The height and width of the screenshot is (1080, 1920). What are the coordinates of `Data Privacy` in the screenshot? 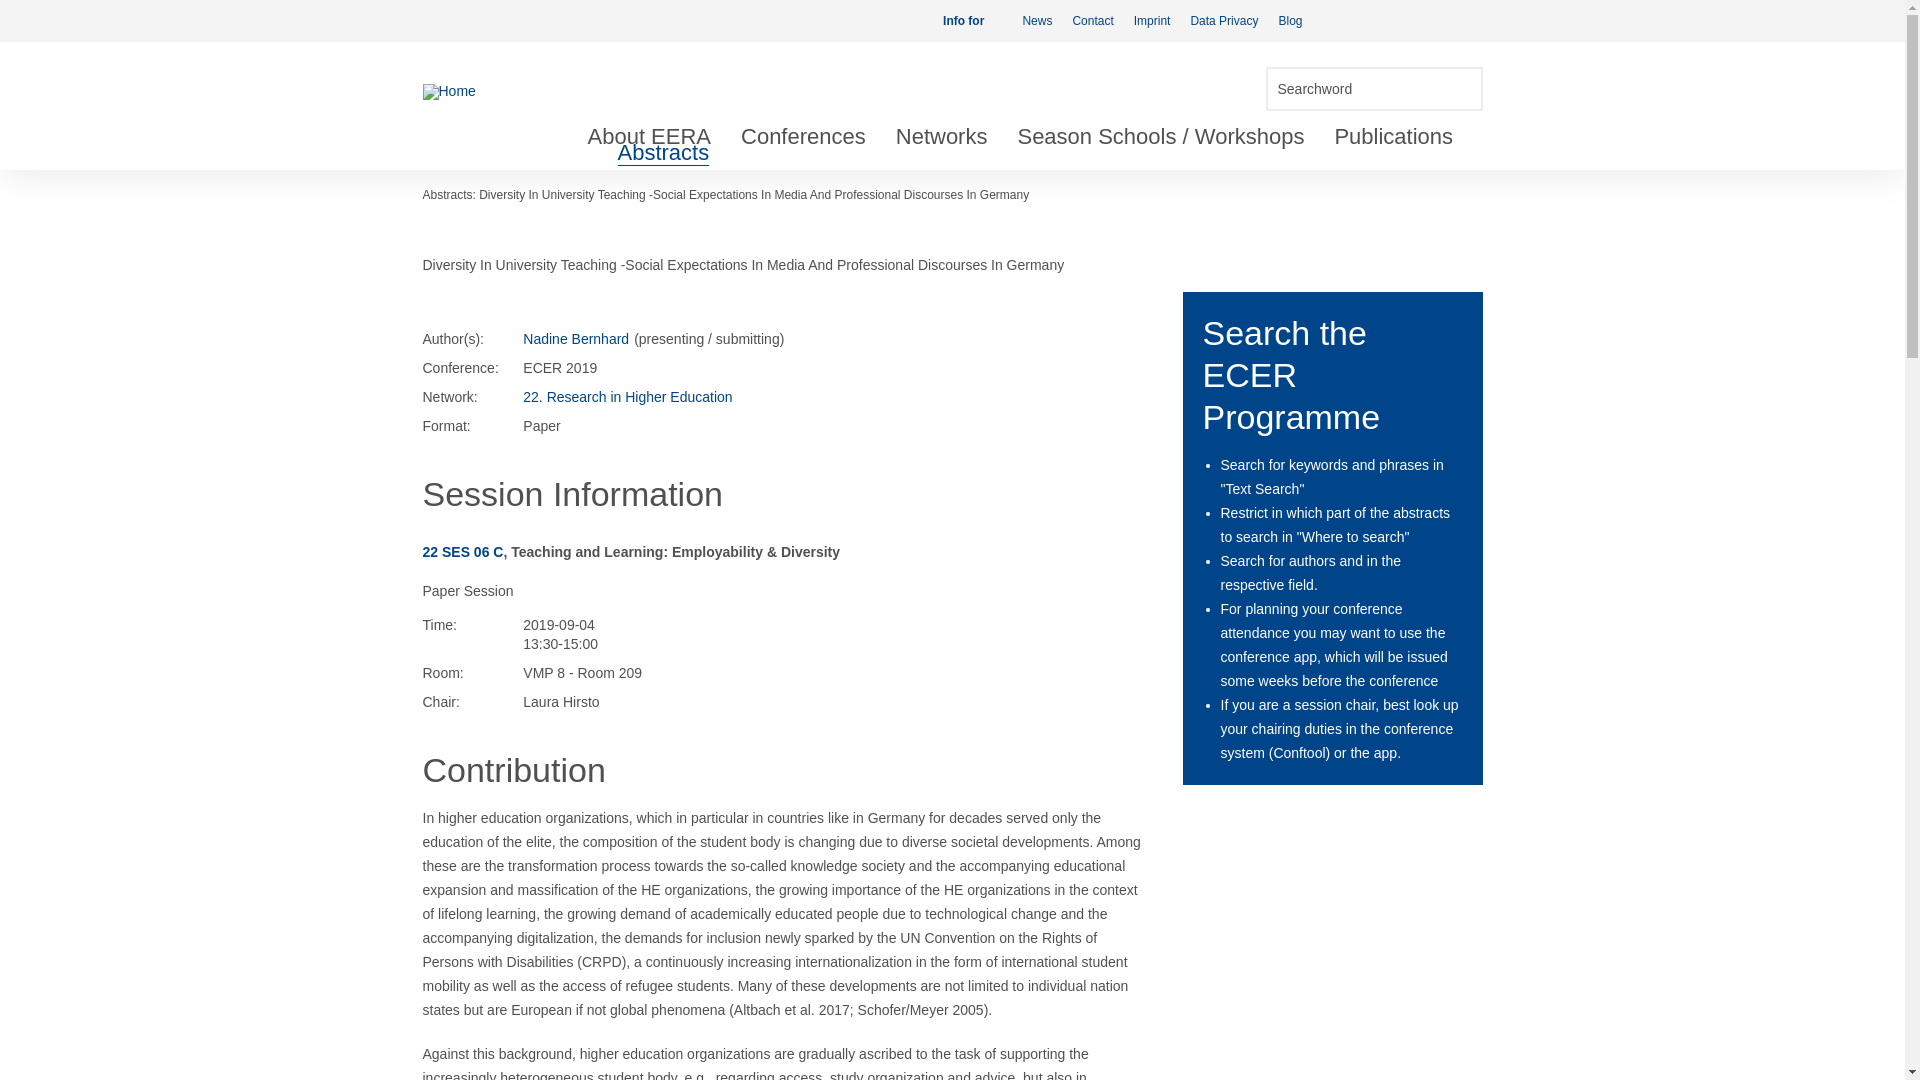 It's located at (1224, 21).